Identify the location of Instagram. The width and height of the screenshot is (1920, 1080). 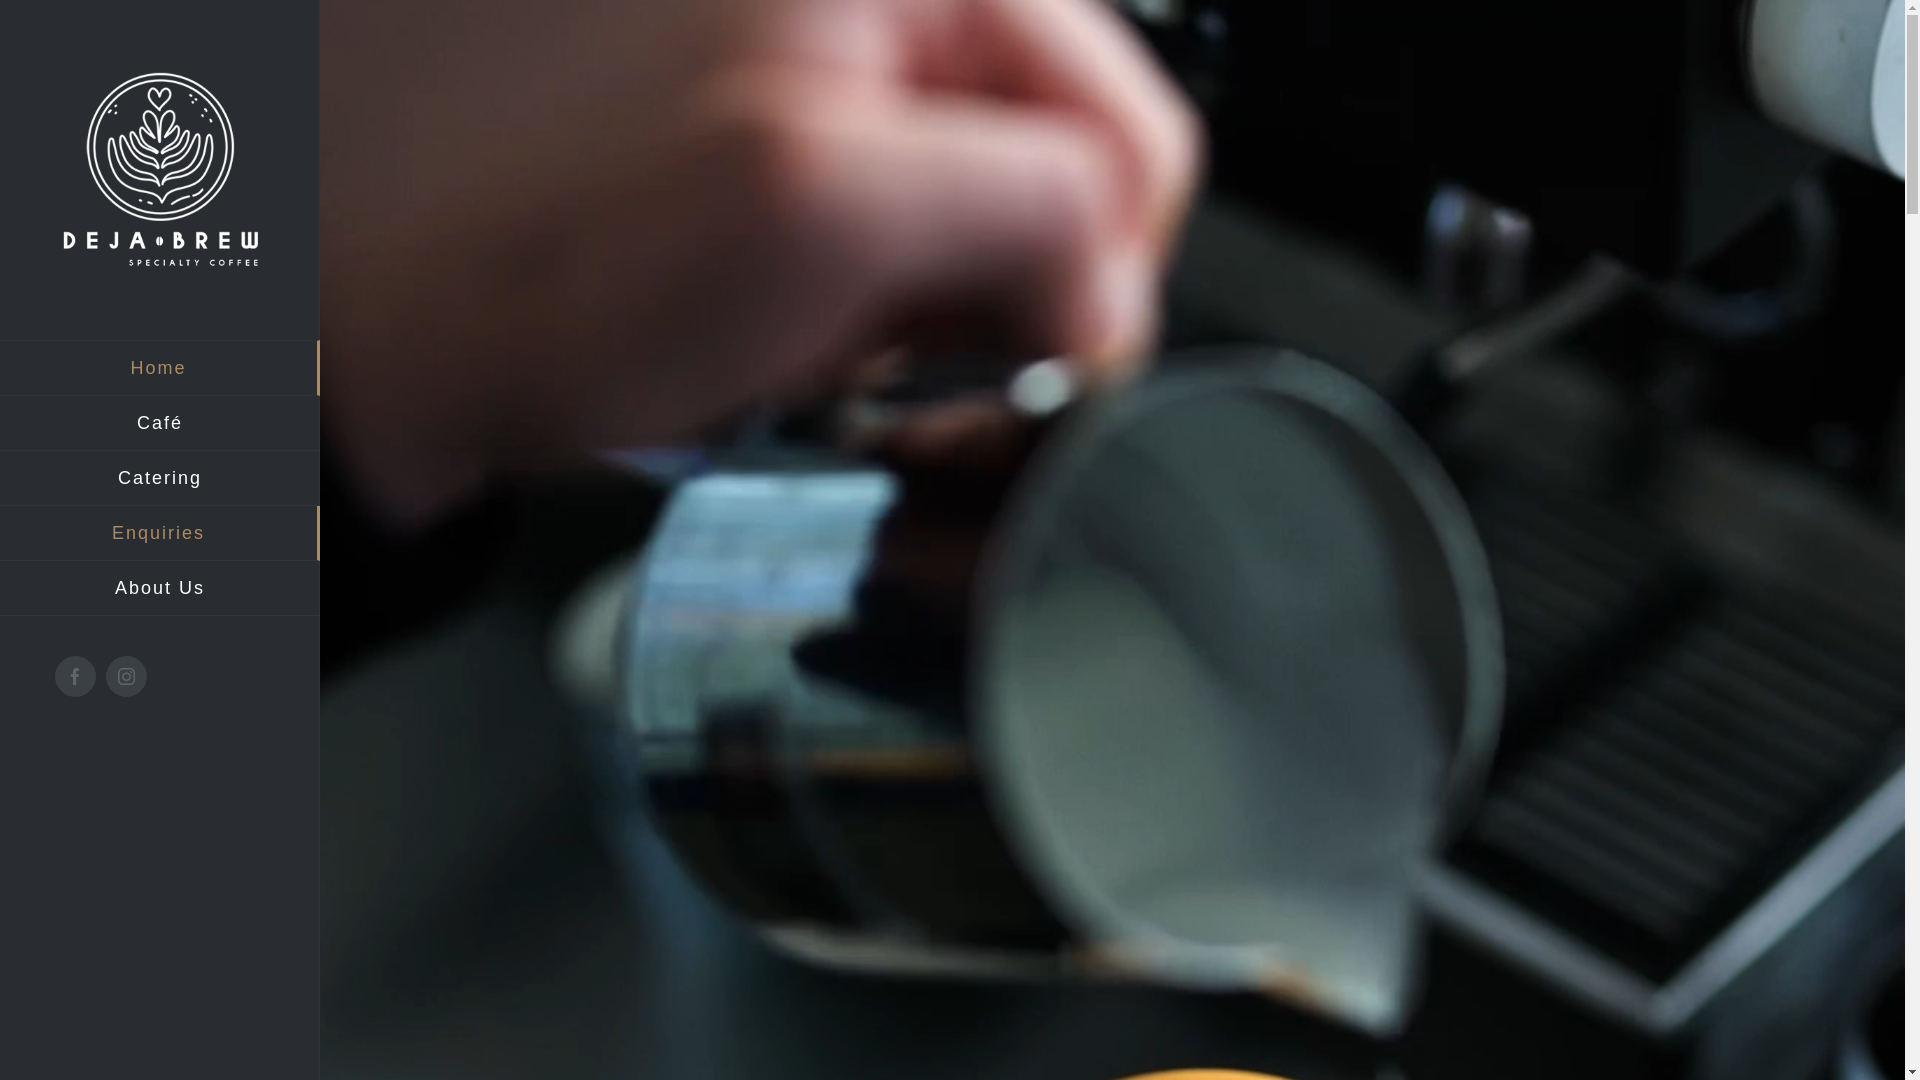
(126, 676).